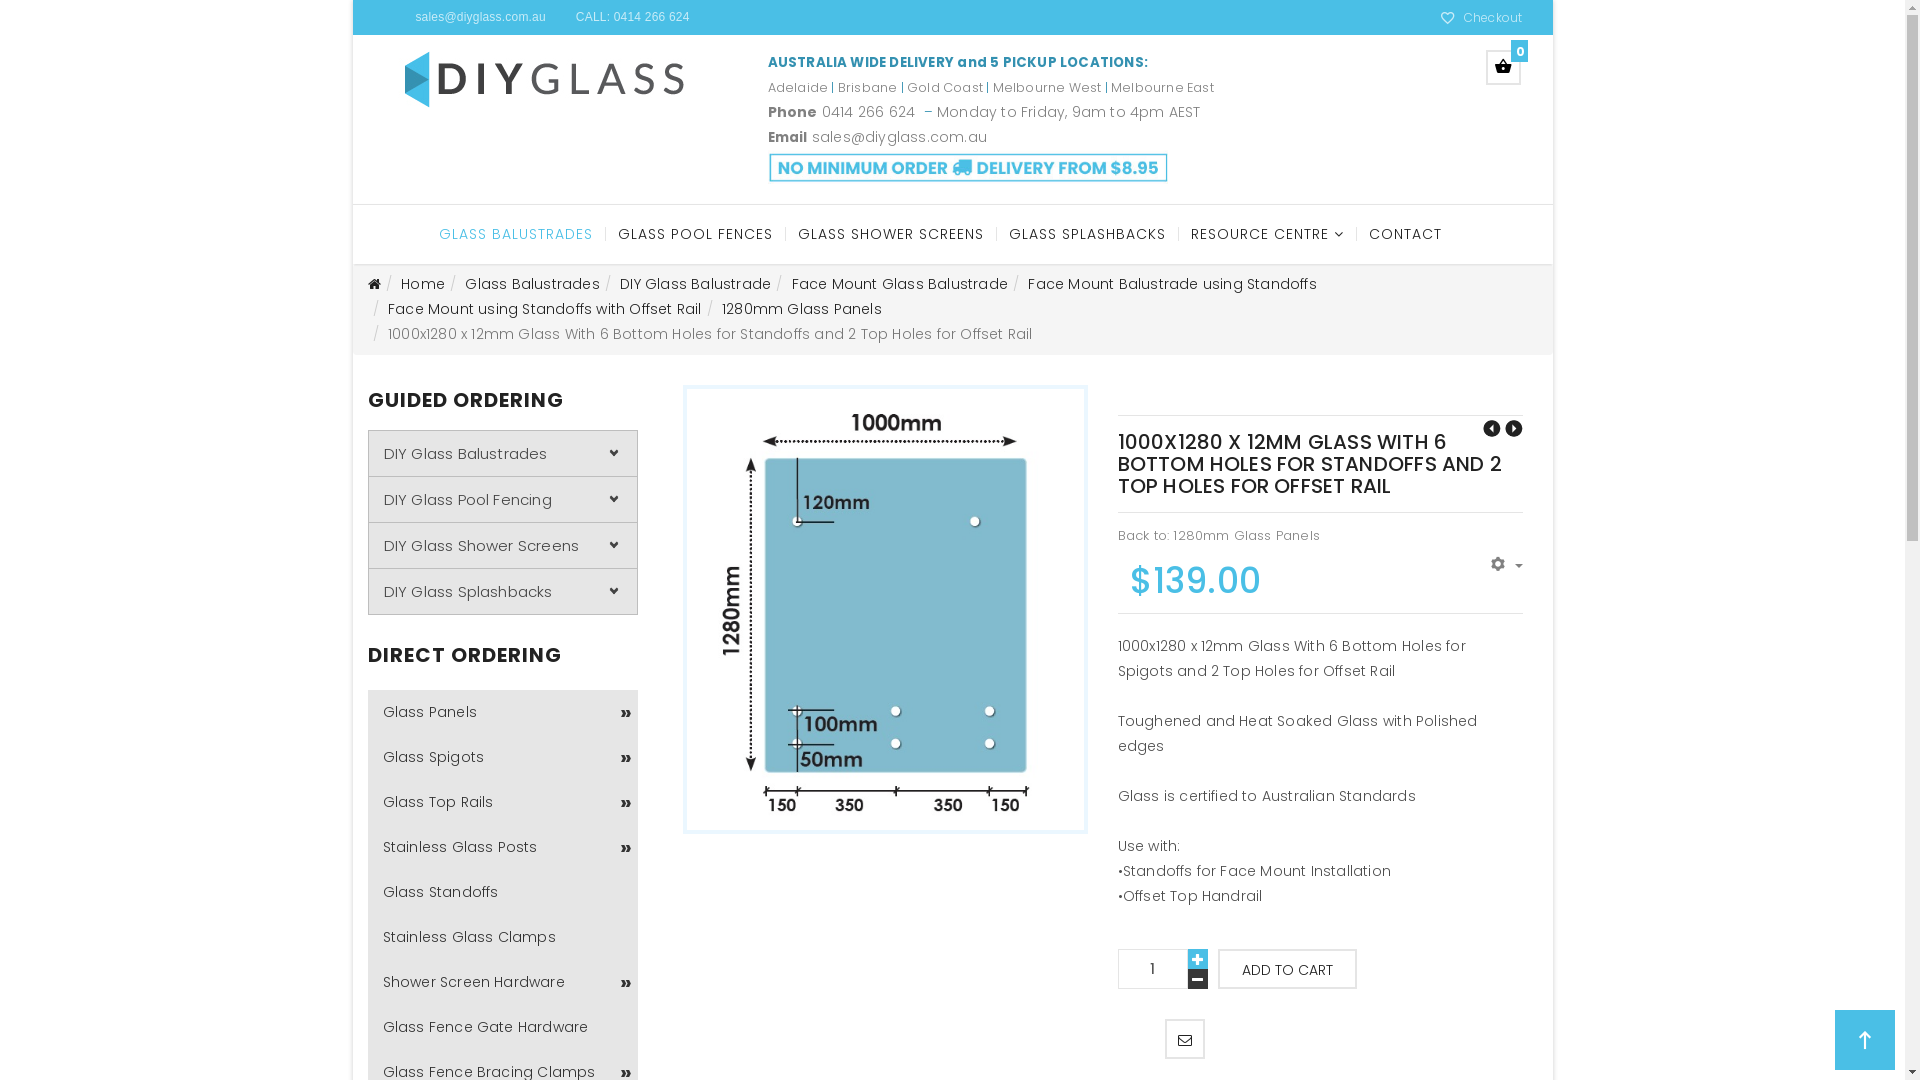 The width and height of the screenshot is (1920, 1080). What do you see at coordinates (503, 802) in the screenshot?
I see `Glass Top Rails` at bounding box center [503, 802].